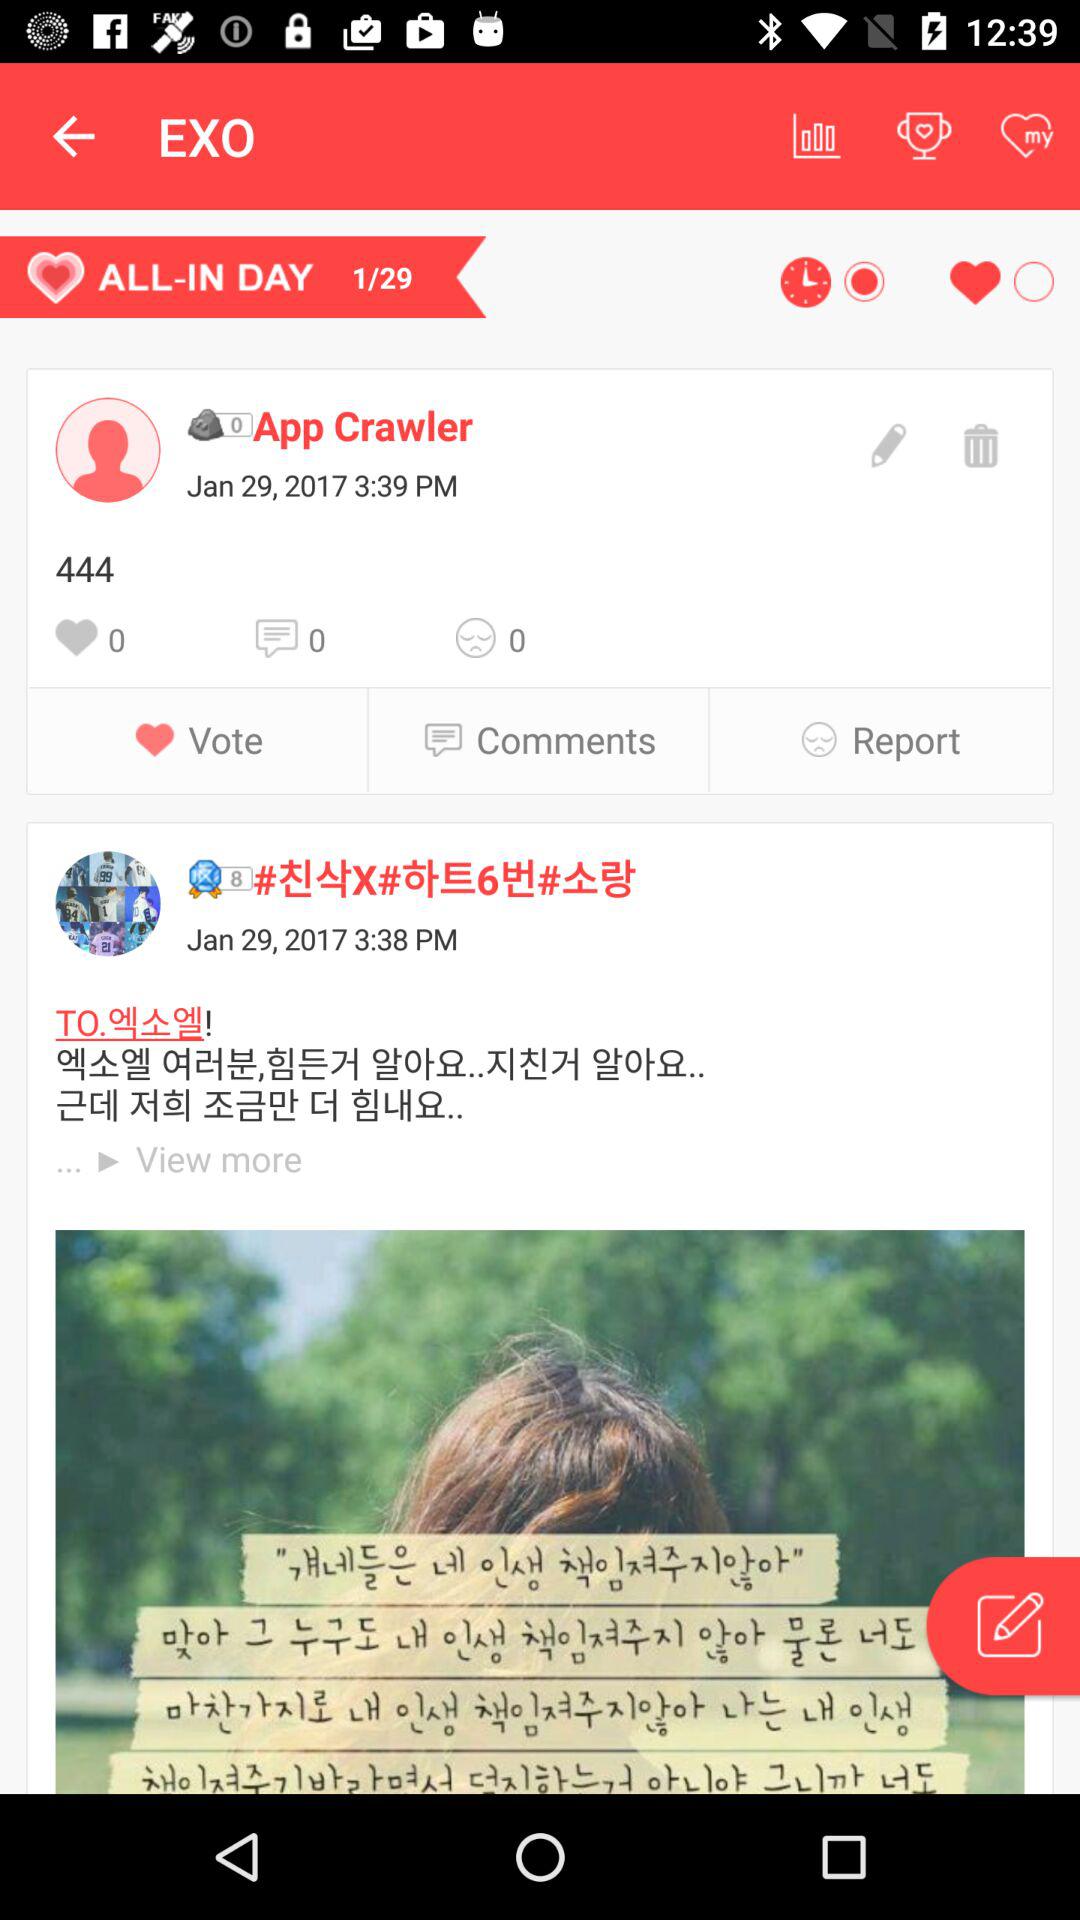 This screenshot has width=1080, height=1920. Describe the element at coordinates (242, 277) in the screenshot. I see `scroll until the 1/29` at that location.